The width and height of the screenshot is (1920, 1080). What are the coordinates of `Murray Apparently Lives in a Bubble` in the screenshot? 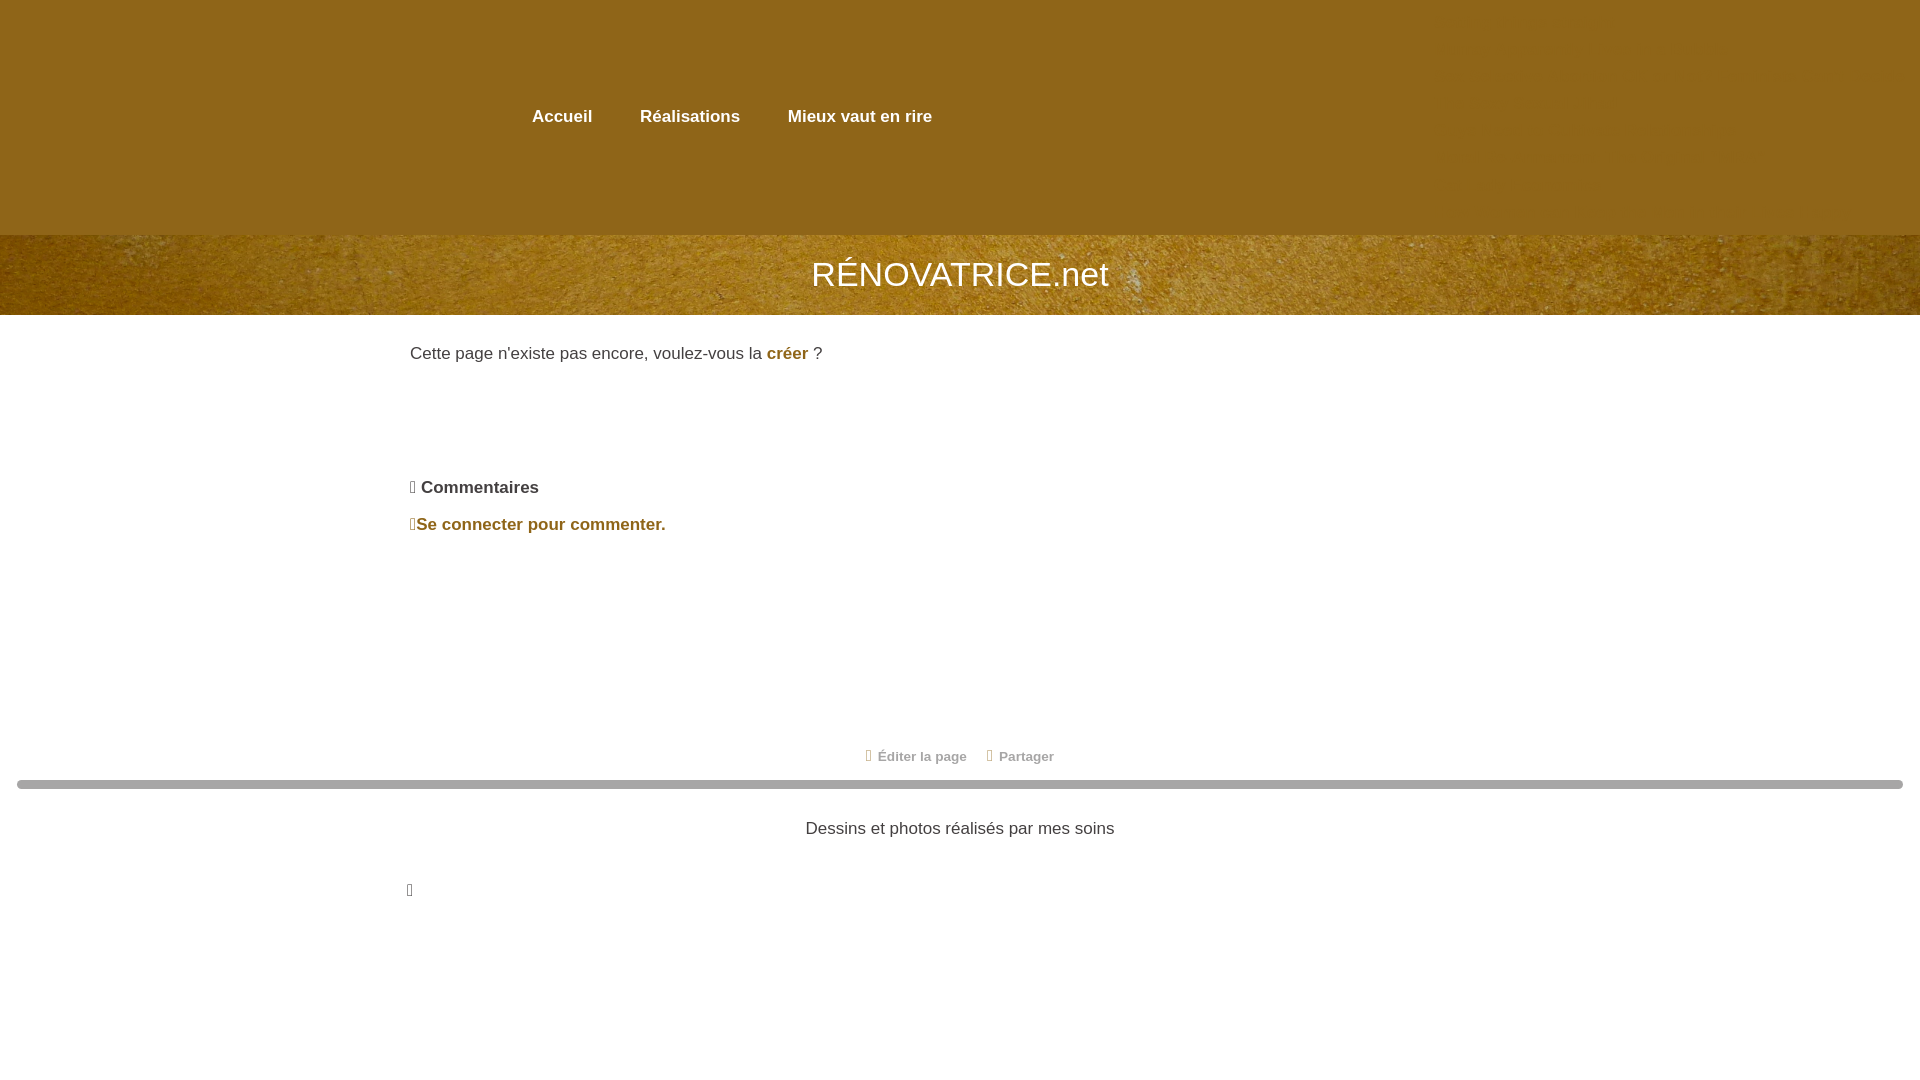 It's located at (1581, 49).